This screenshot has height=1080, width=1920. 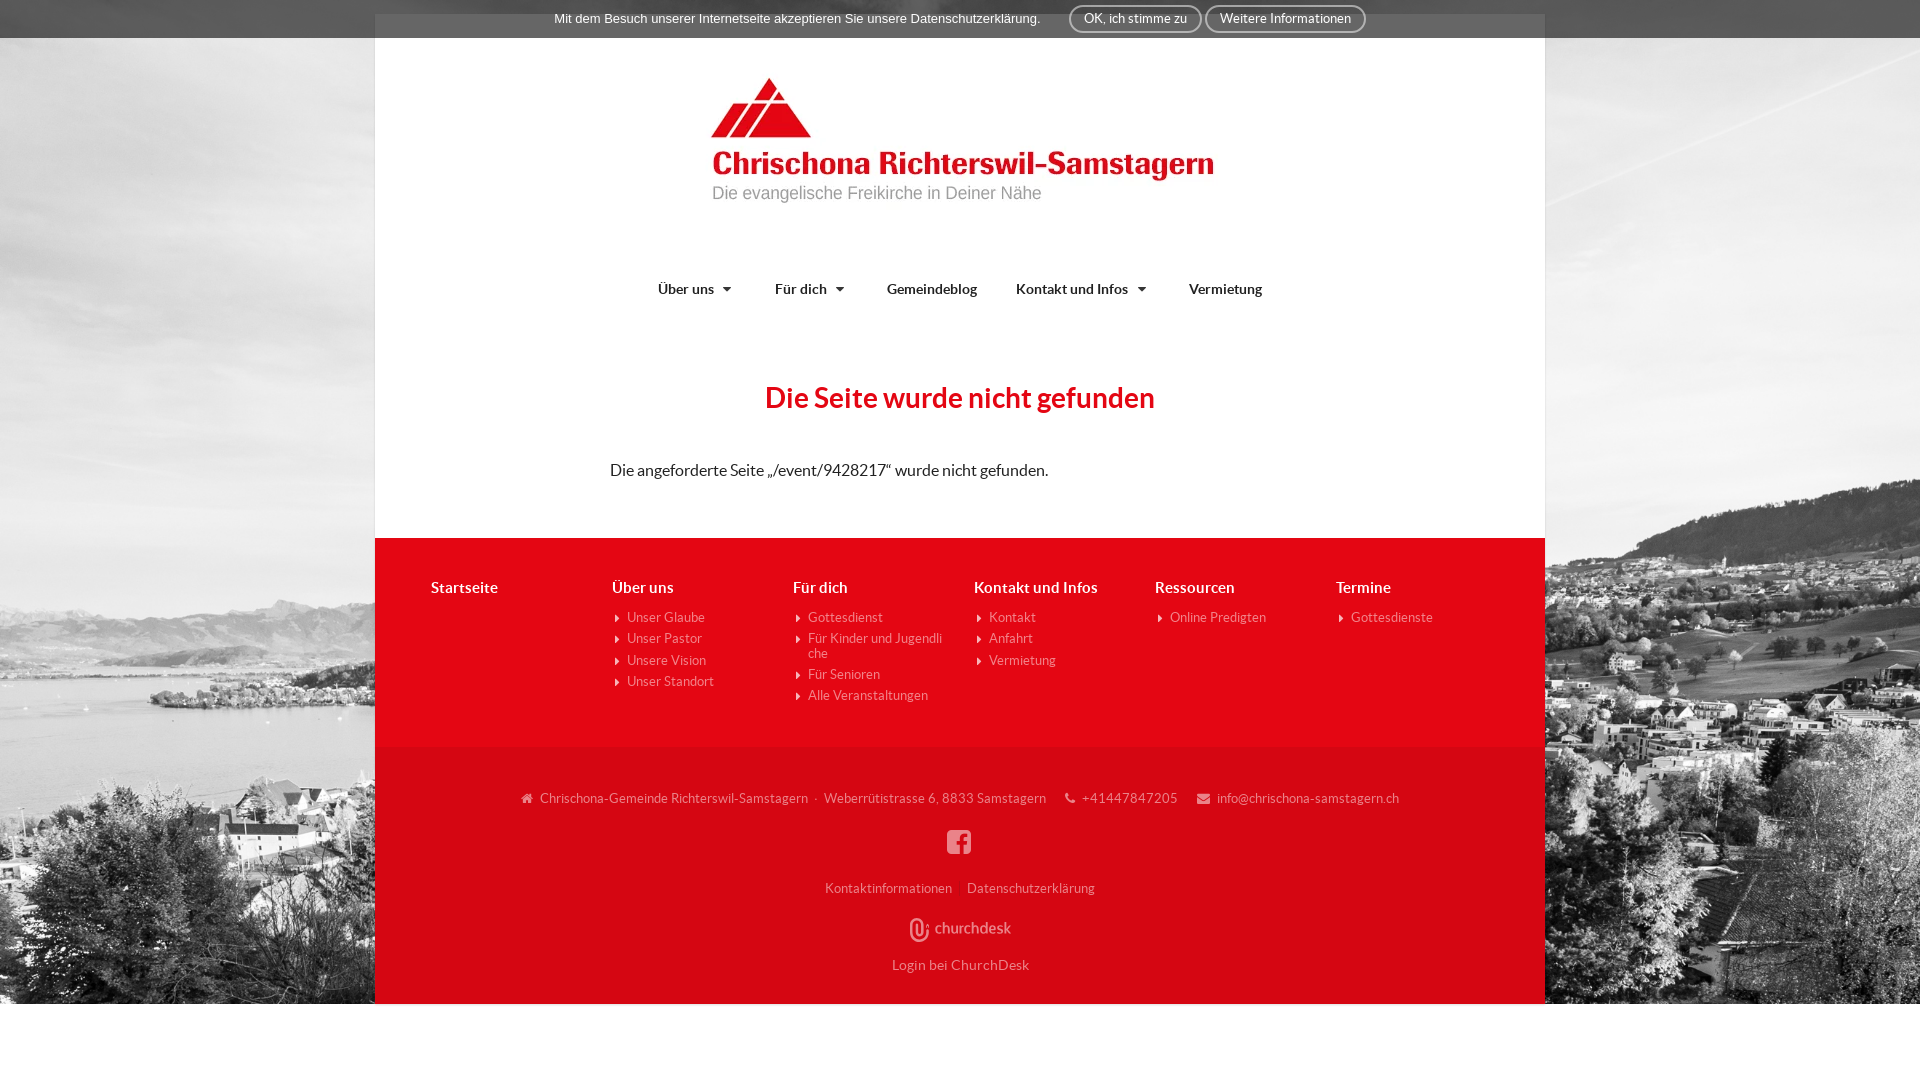 I want to click on Alle Veranstaltungen, so click(x=870, y=696).